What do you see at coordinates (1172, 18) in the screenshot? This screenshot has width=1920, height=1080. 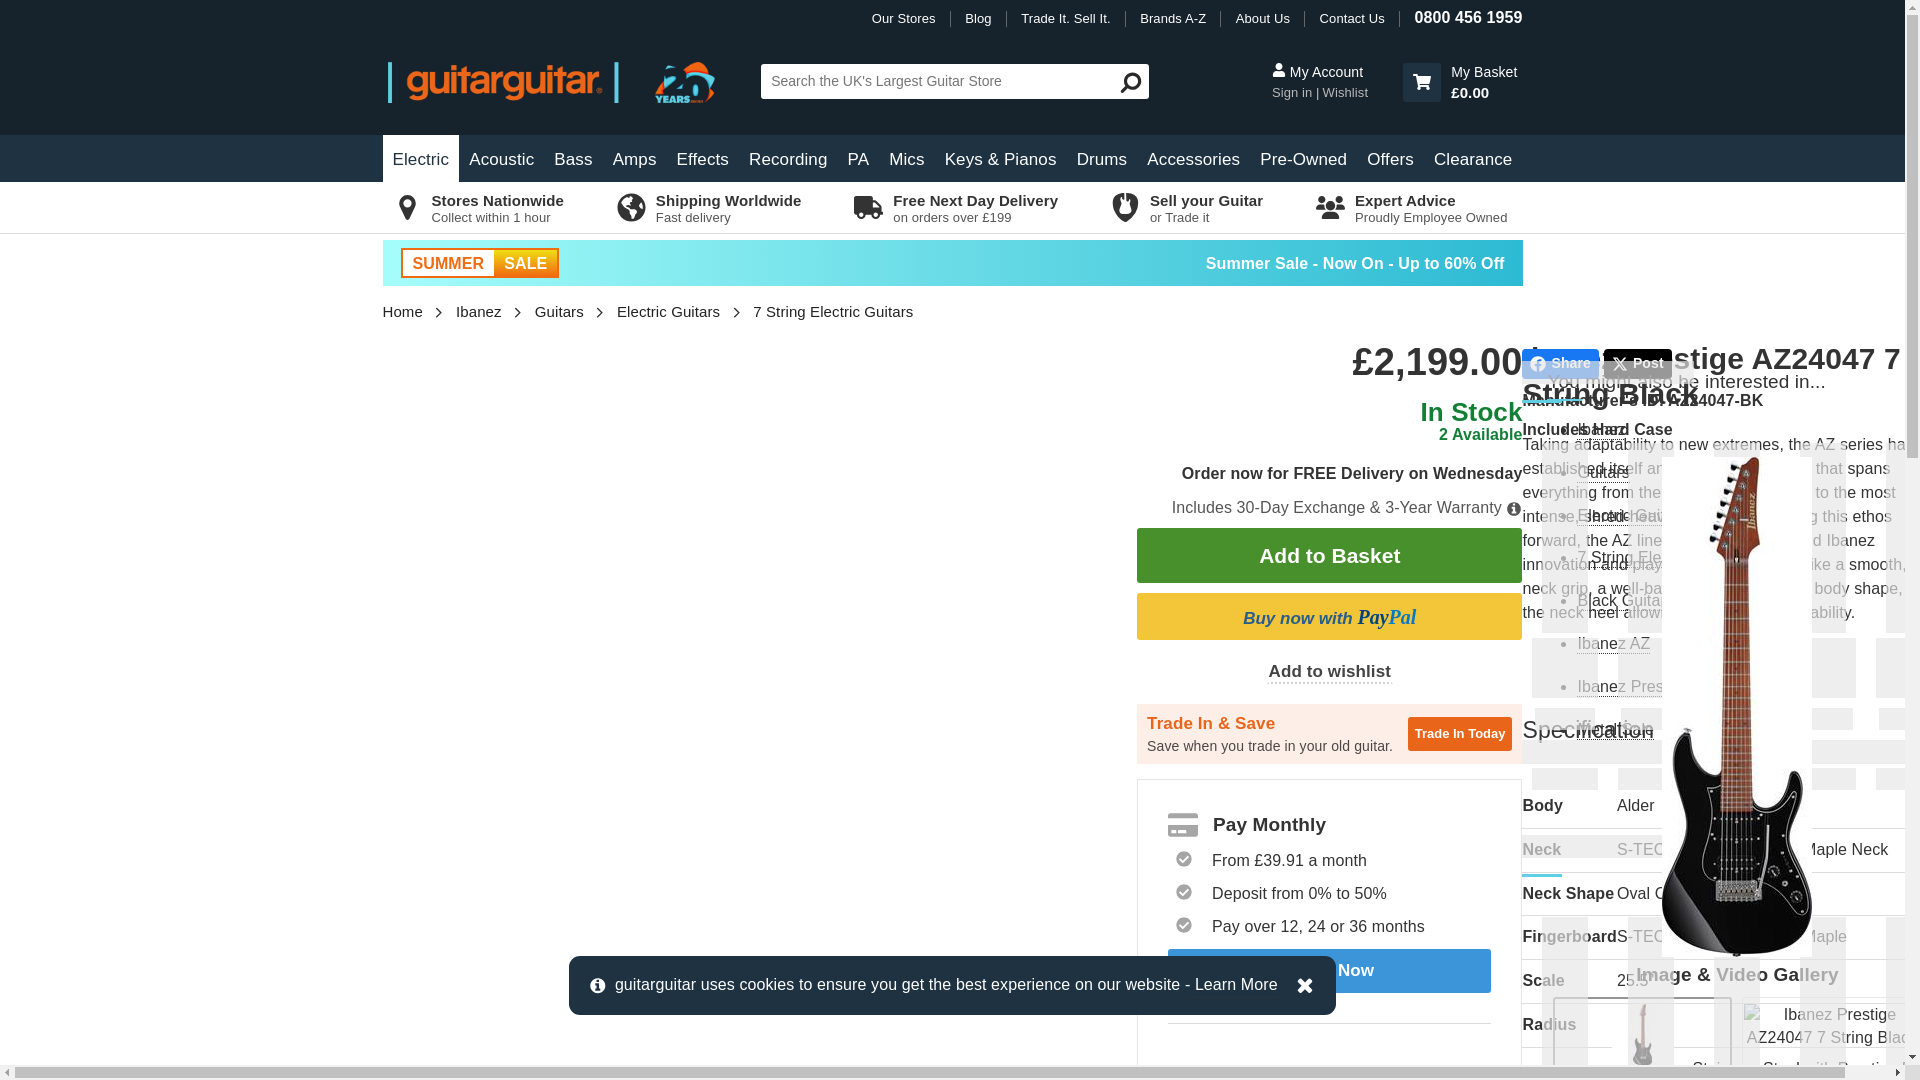 I see `Brands A-Z` at bounding box center [1172, 18].